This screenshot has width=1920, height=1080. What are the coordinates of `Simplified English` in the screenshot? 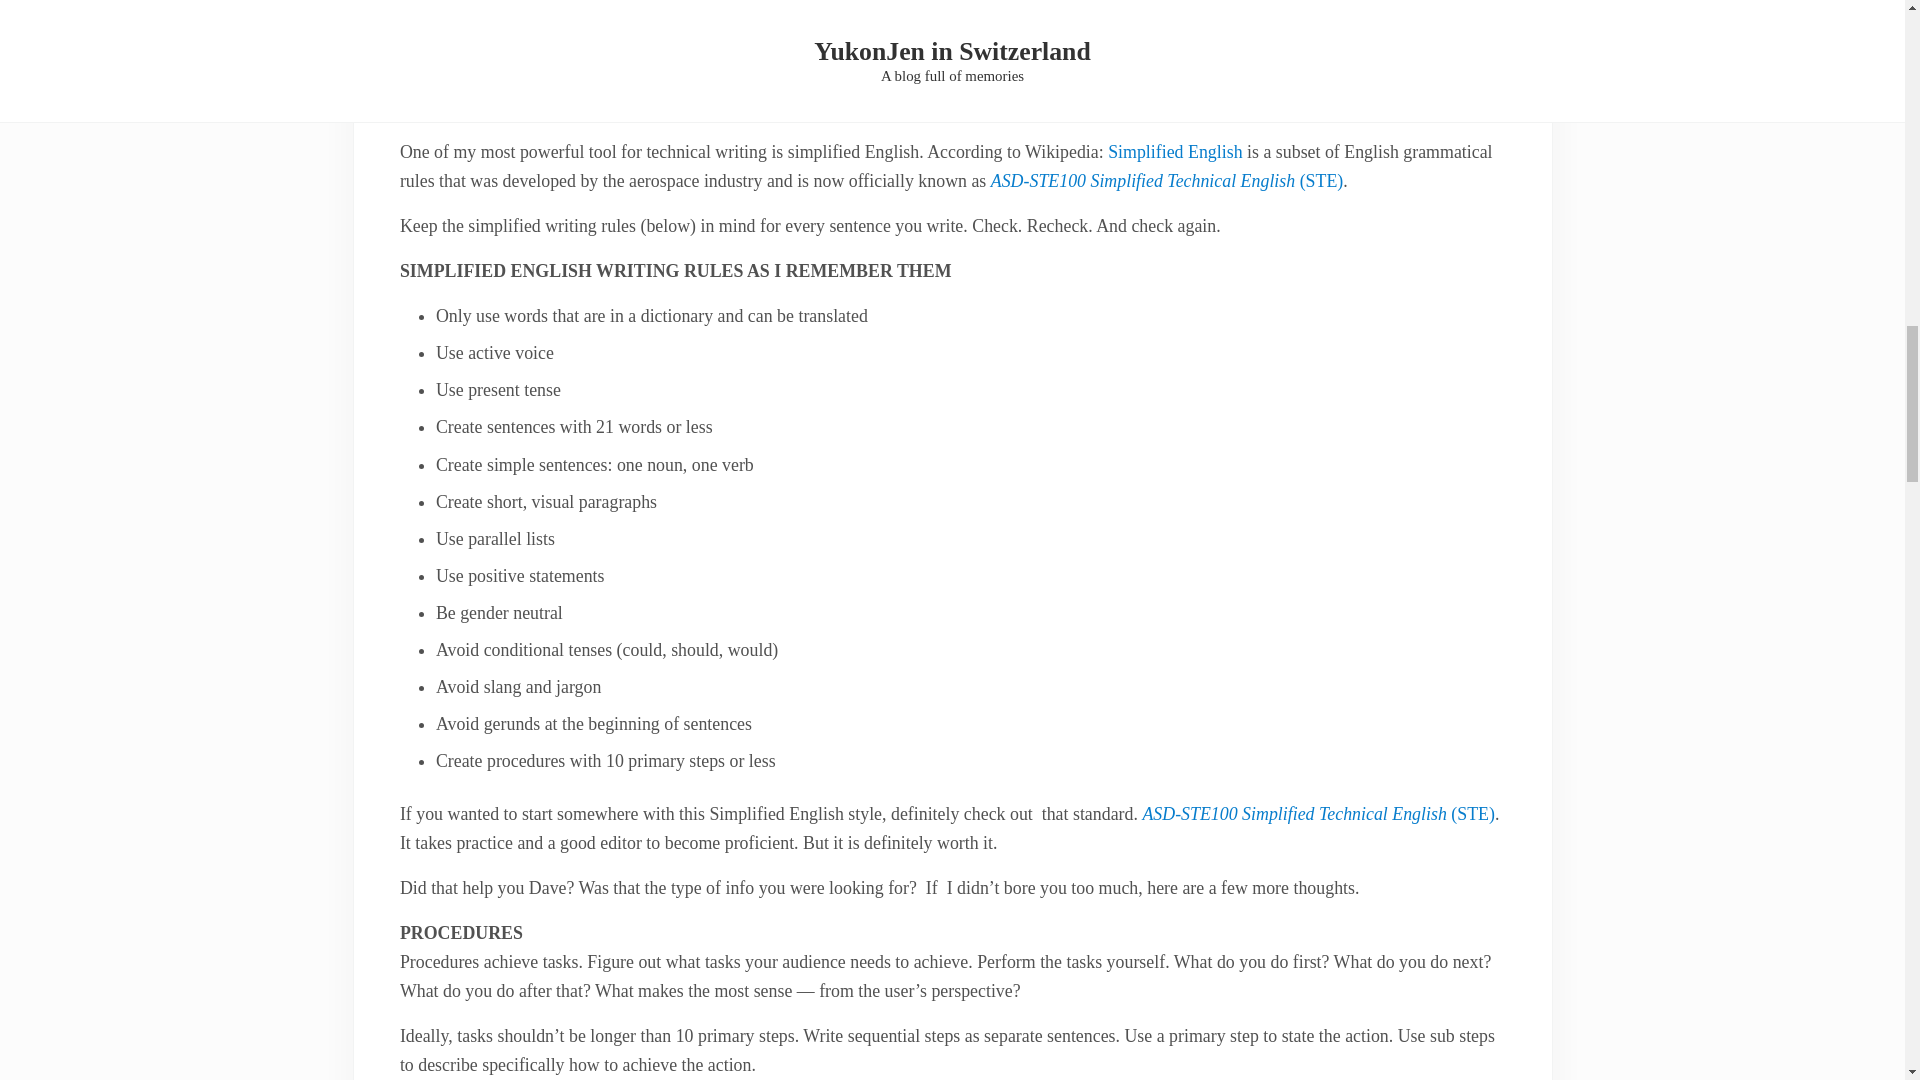 It's located at (1174, 152).